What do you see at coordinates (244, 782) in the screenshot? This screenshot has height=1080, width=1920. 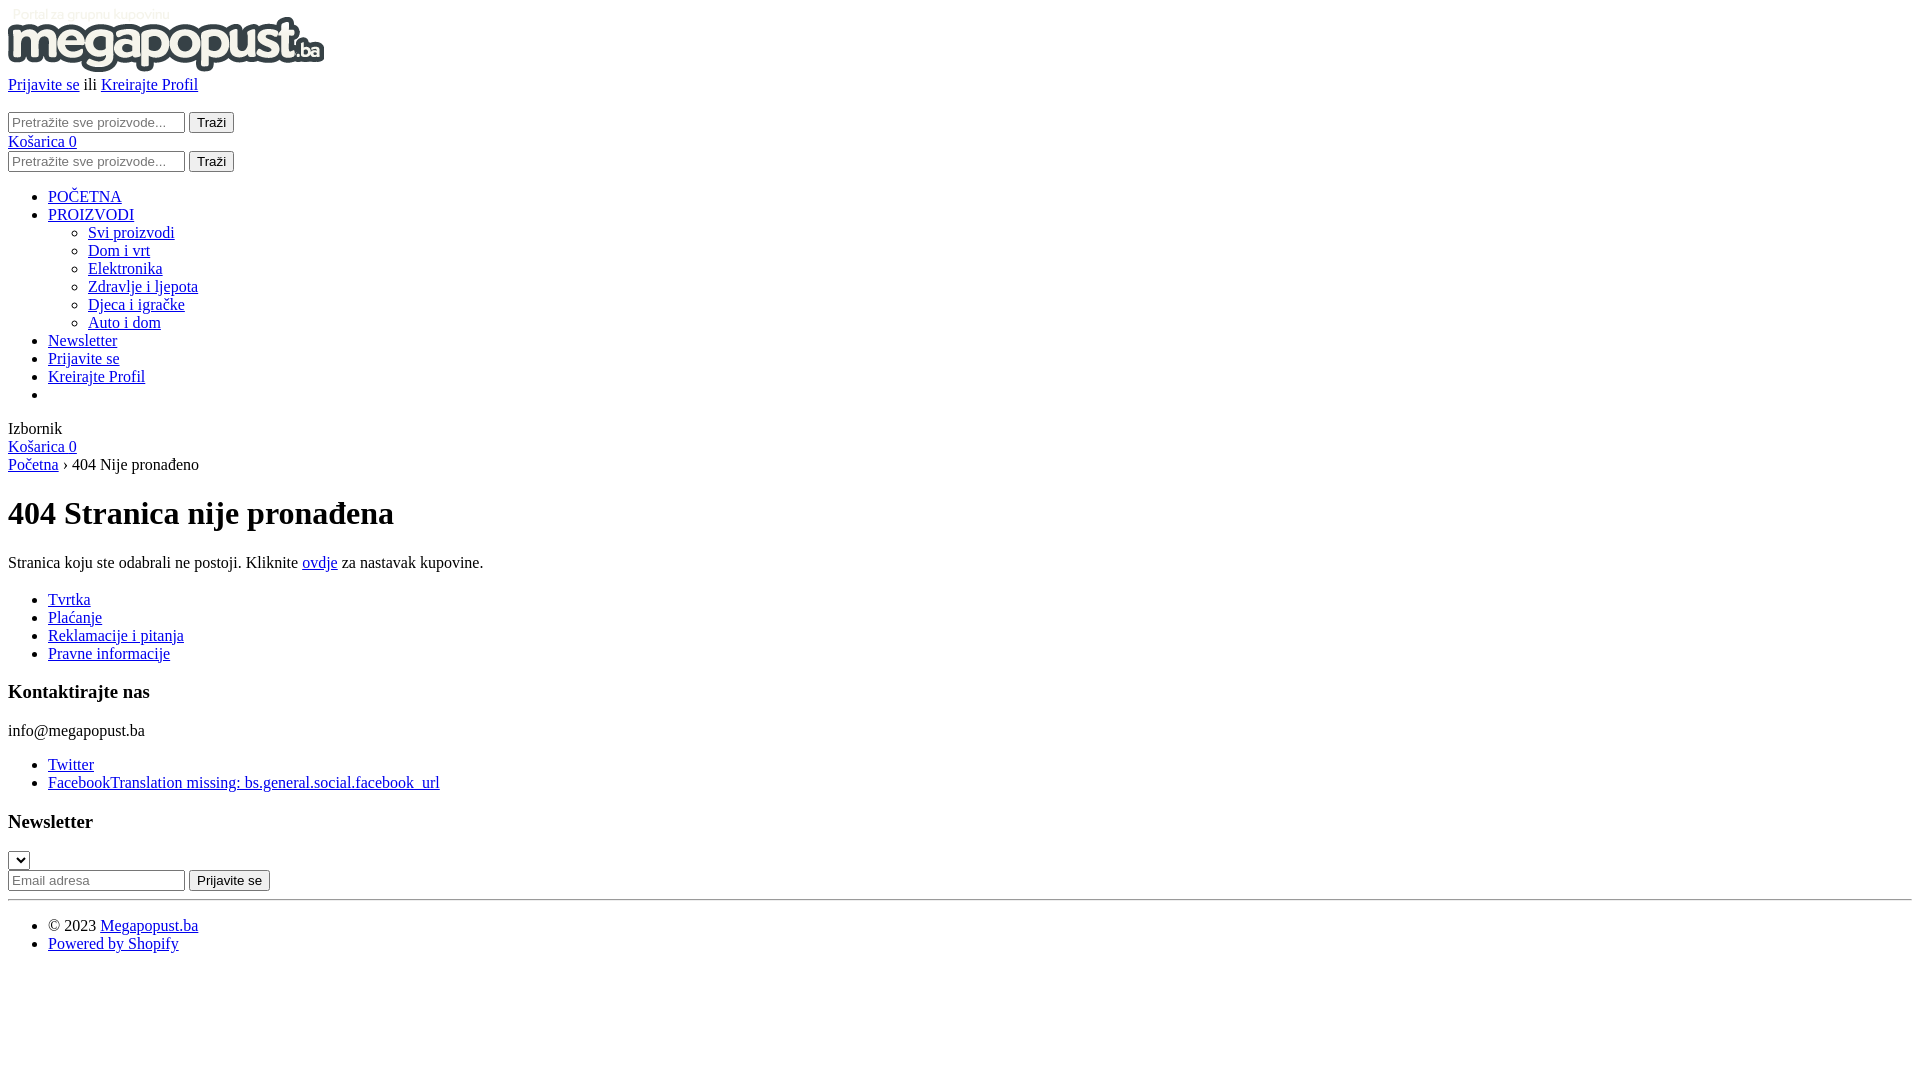 I see `FacebookTranslation missing: bs.general.social.facebook_url` at bounding box center [244, 782].